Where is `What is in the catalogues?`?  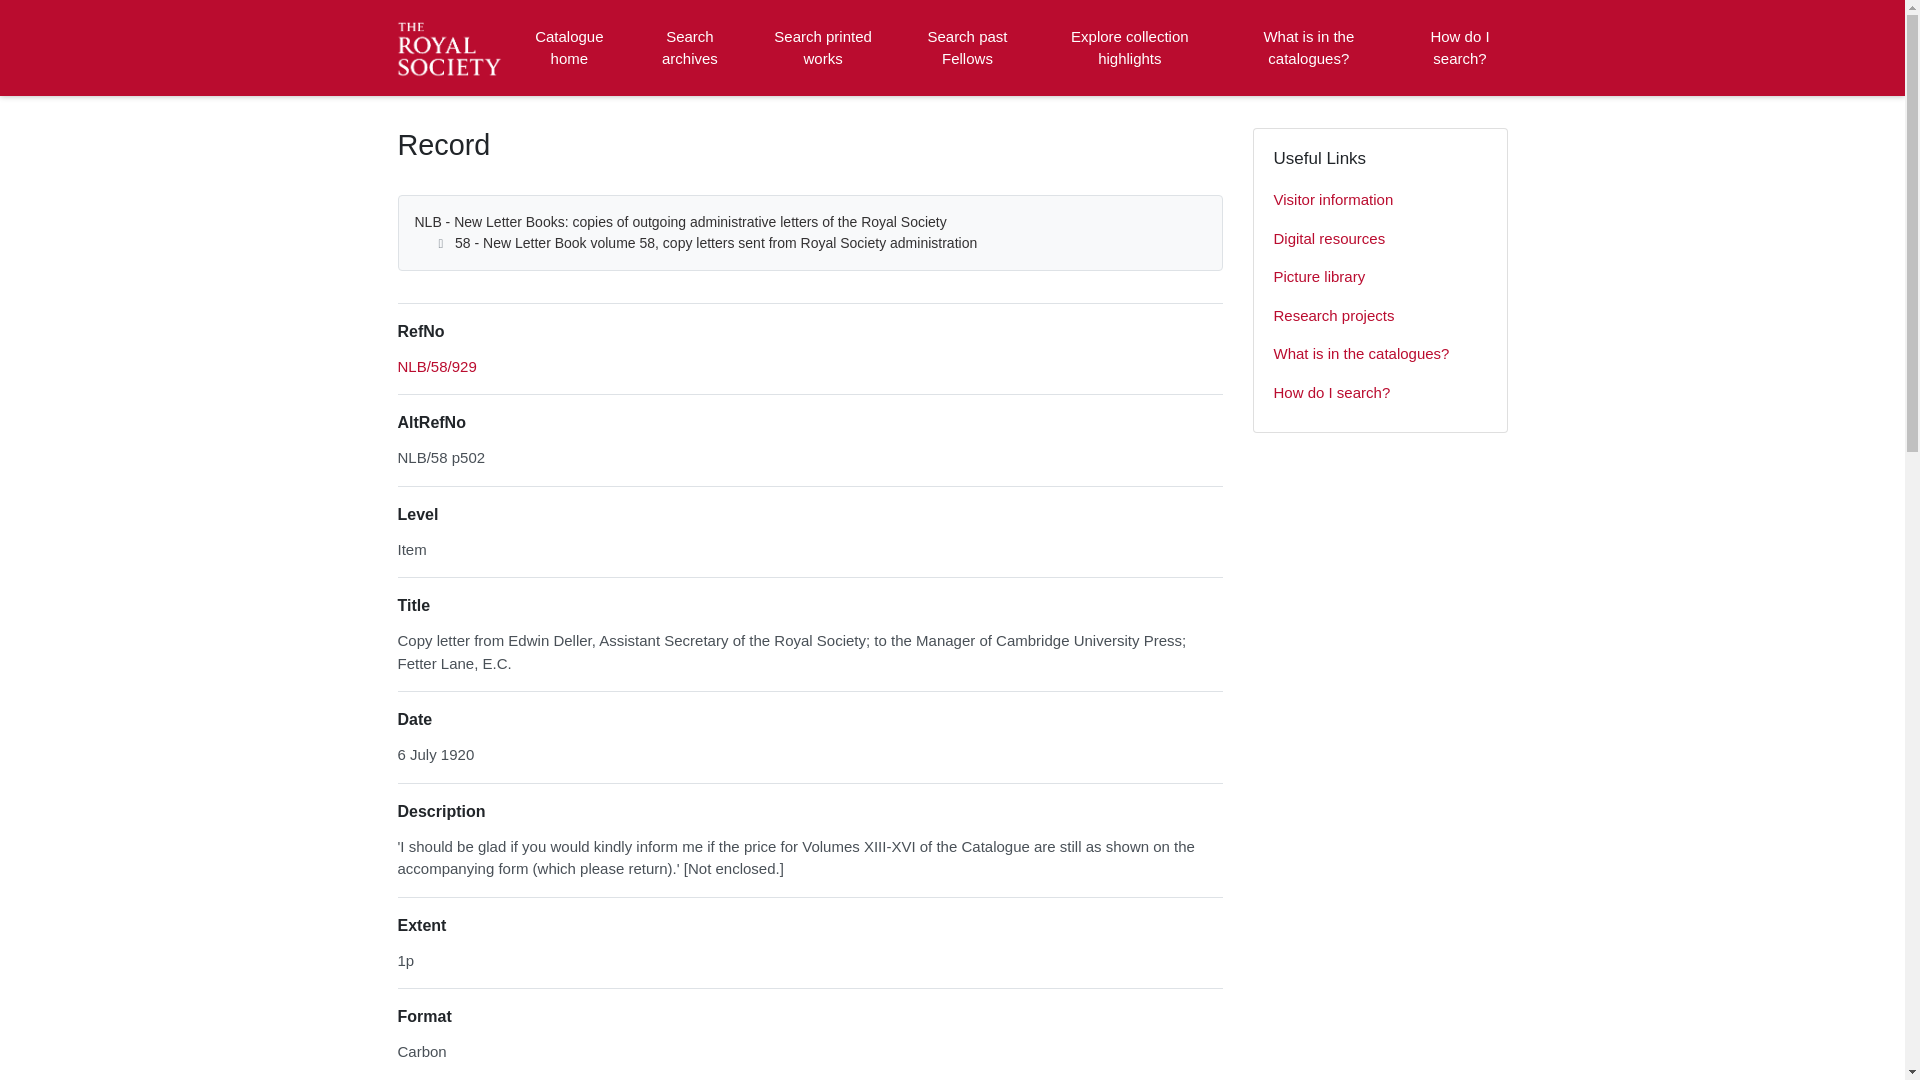
What is in the catalogues? is located at coordinates (1380, 354).